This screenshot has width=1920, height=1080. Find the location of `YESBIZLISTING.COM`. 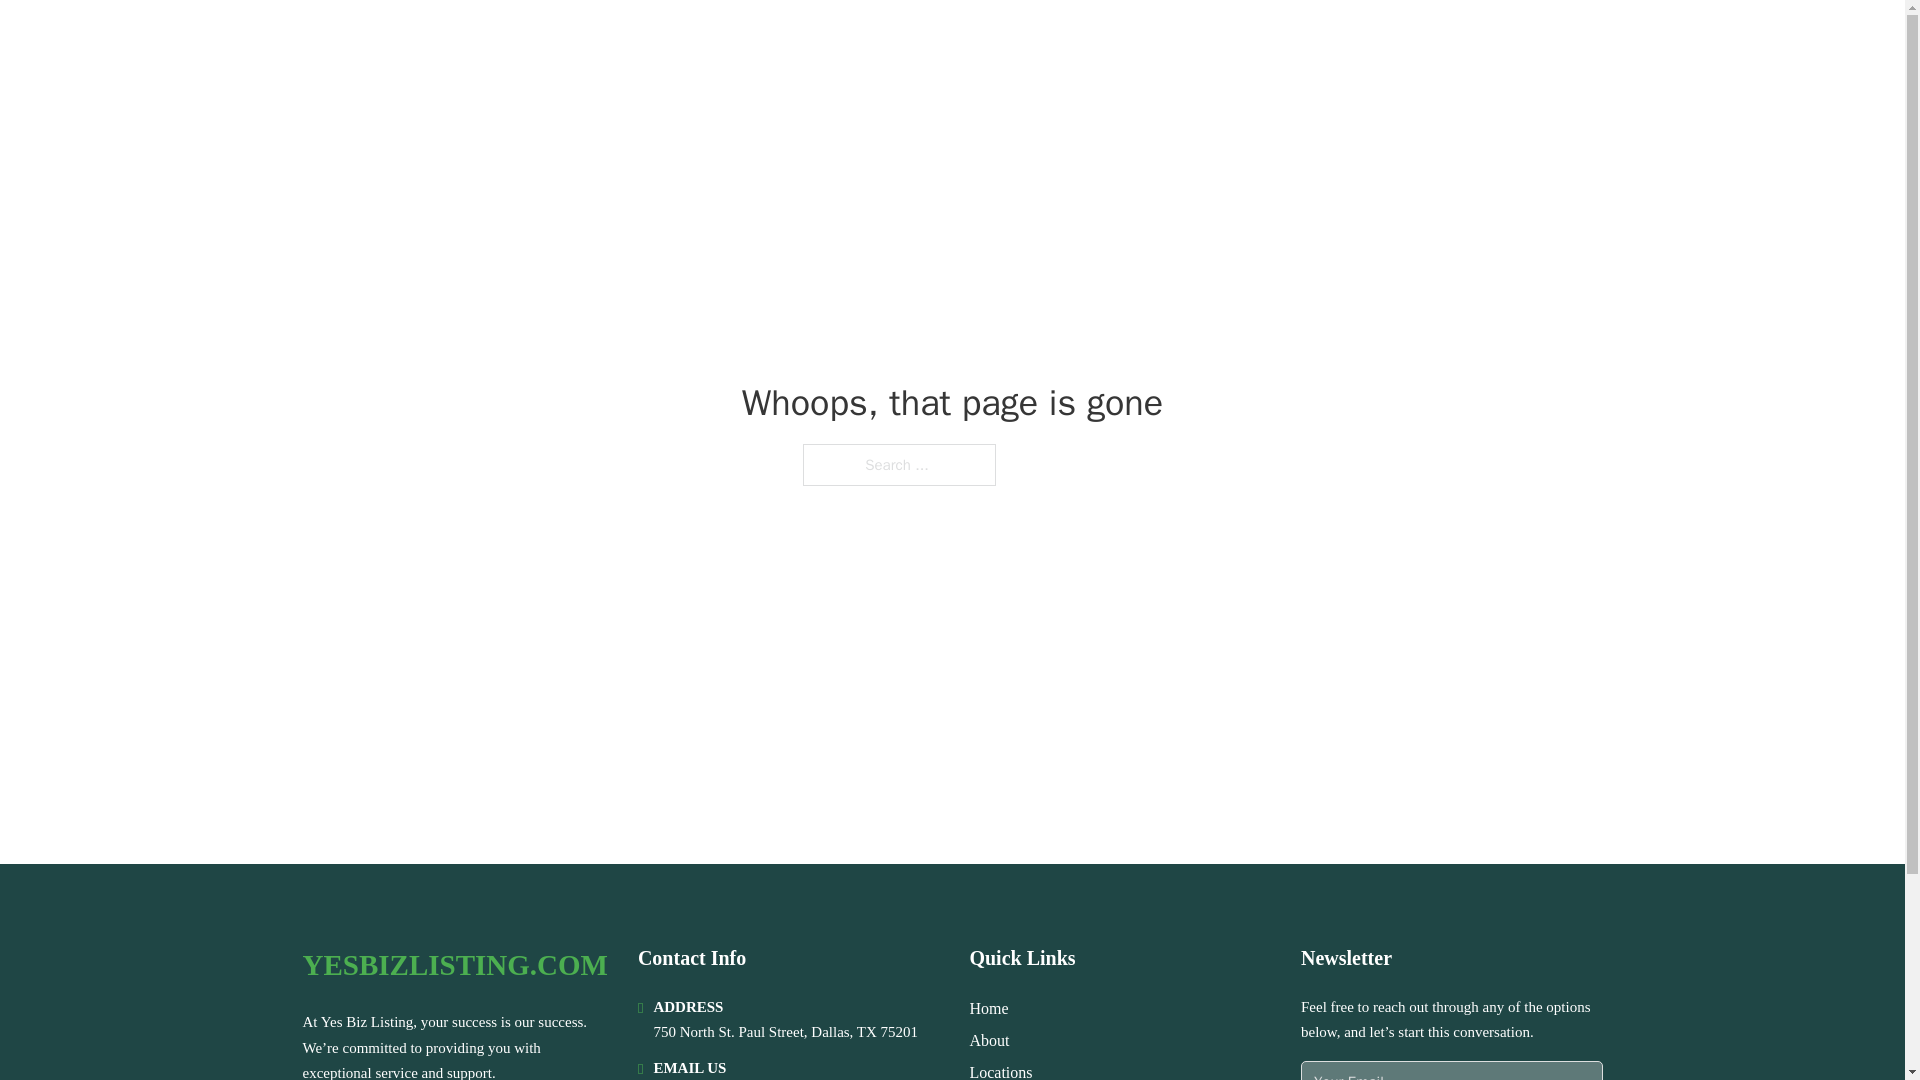

YESBIZLISTING.COM is located at coordinates (454, 965).